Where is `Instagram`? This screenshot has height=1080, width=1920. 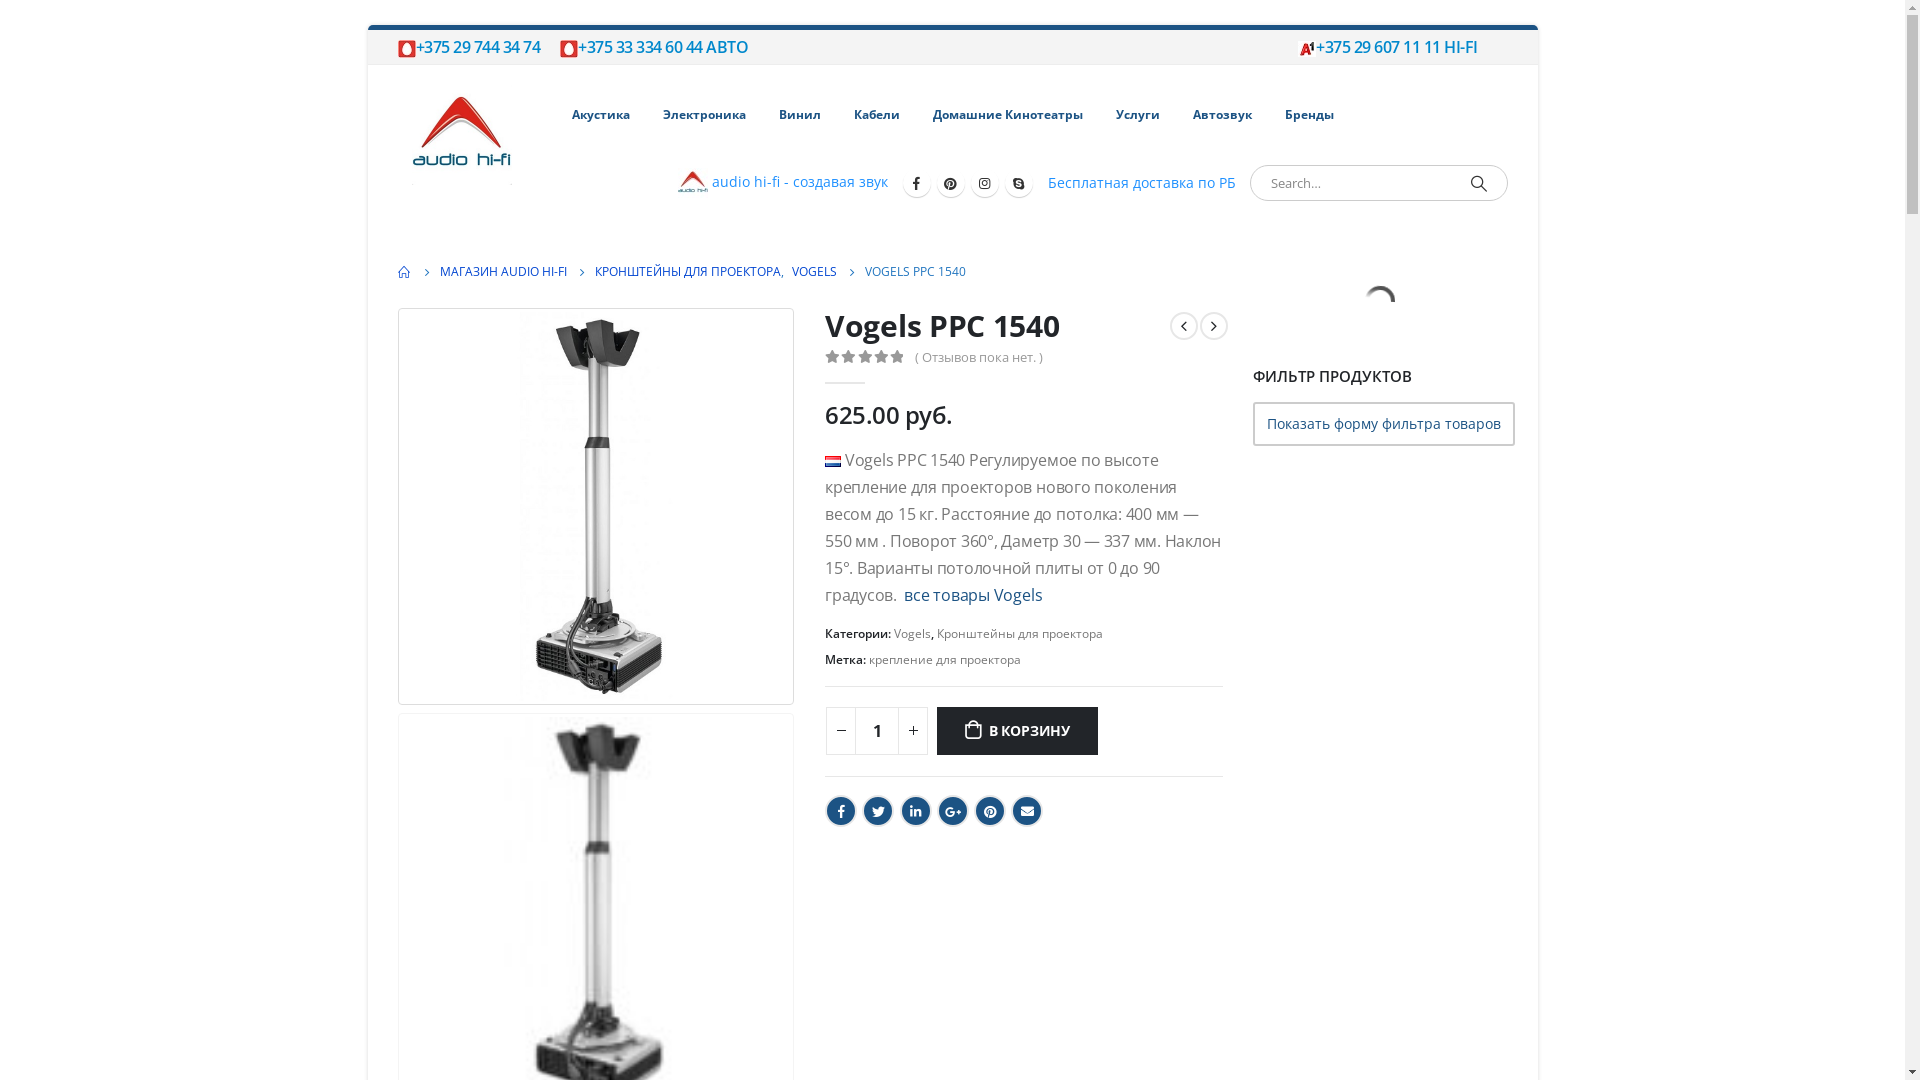 Instagram is located at coordinates (984, 183).